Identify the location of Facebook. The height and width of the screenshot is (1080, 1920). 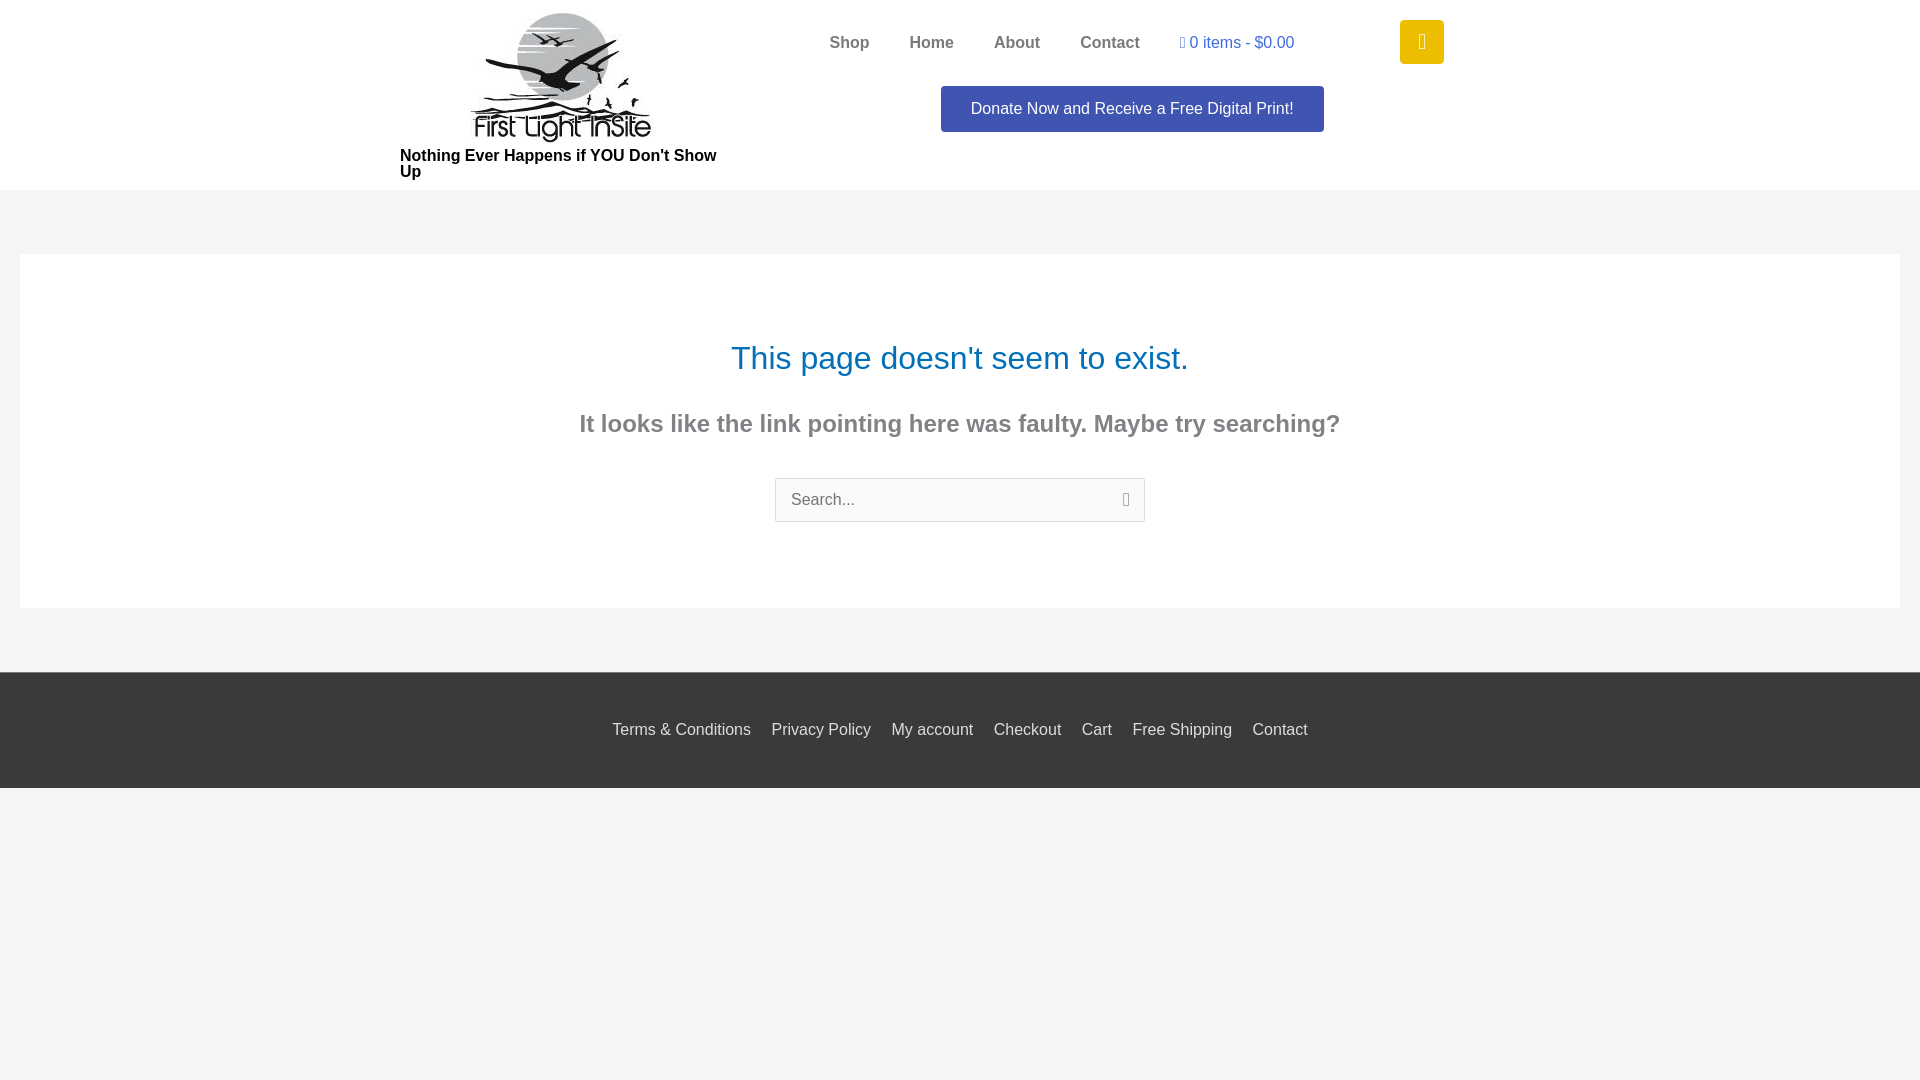
(1421, 42).